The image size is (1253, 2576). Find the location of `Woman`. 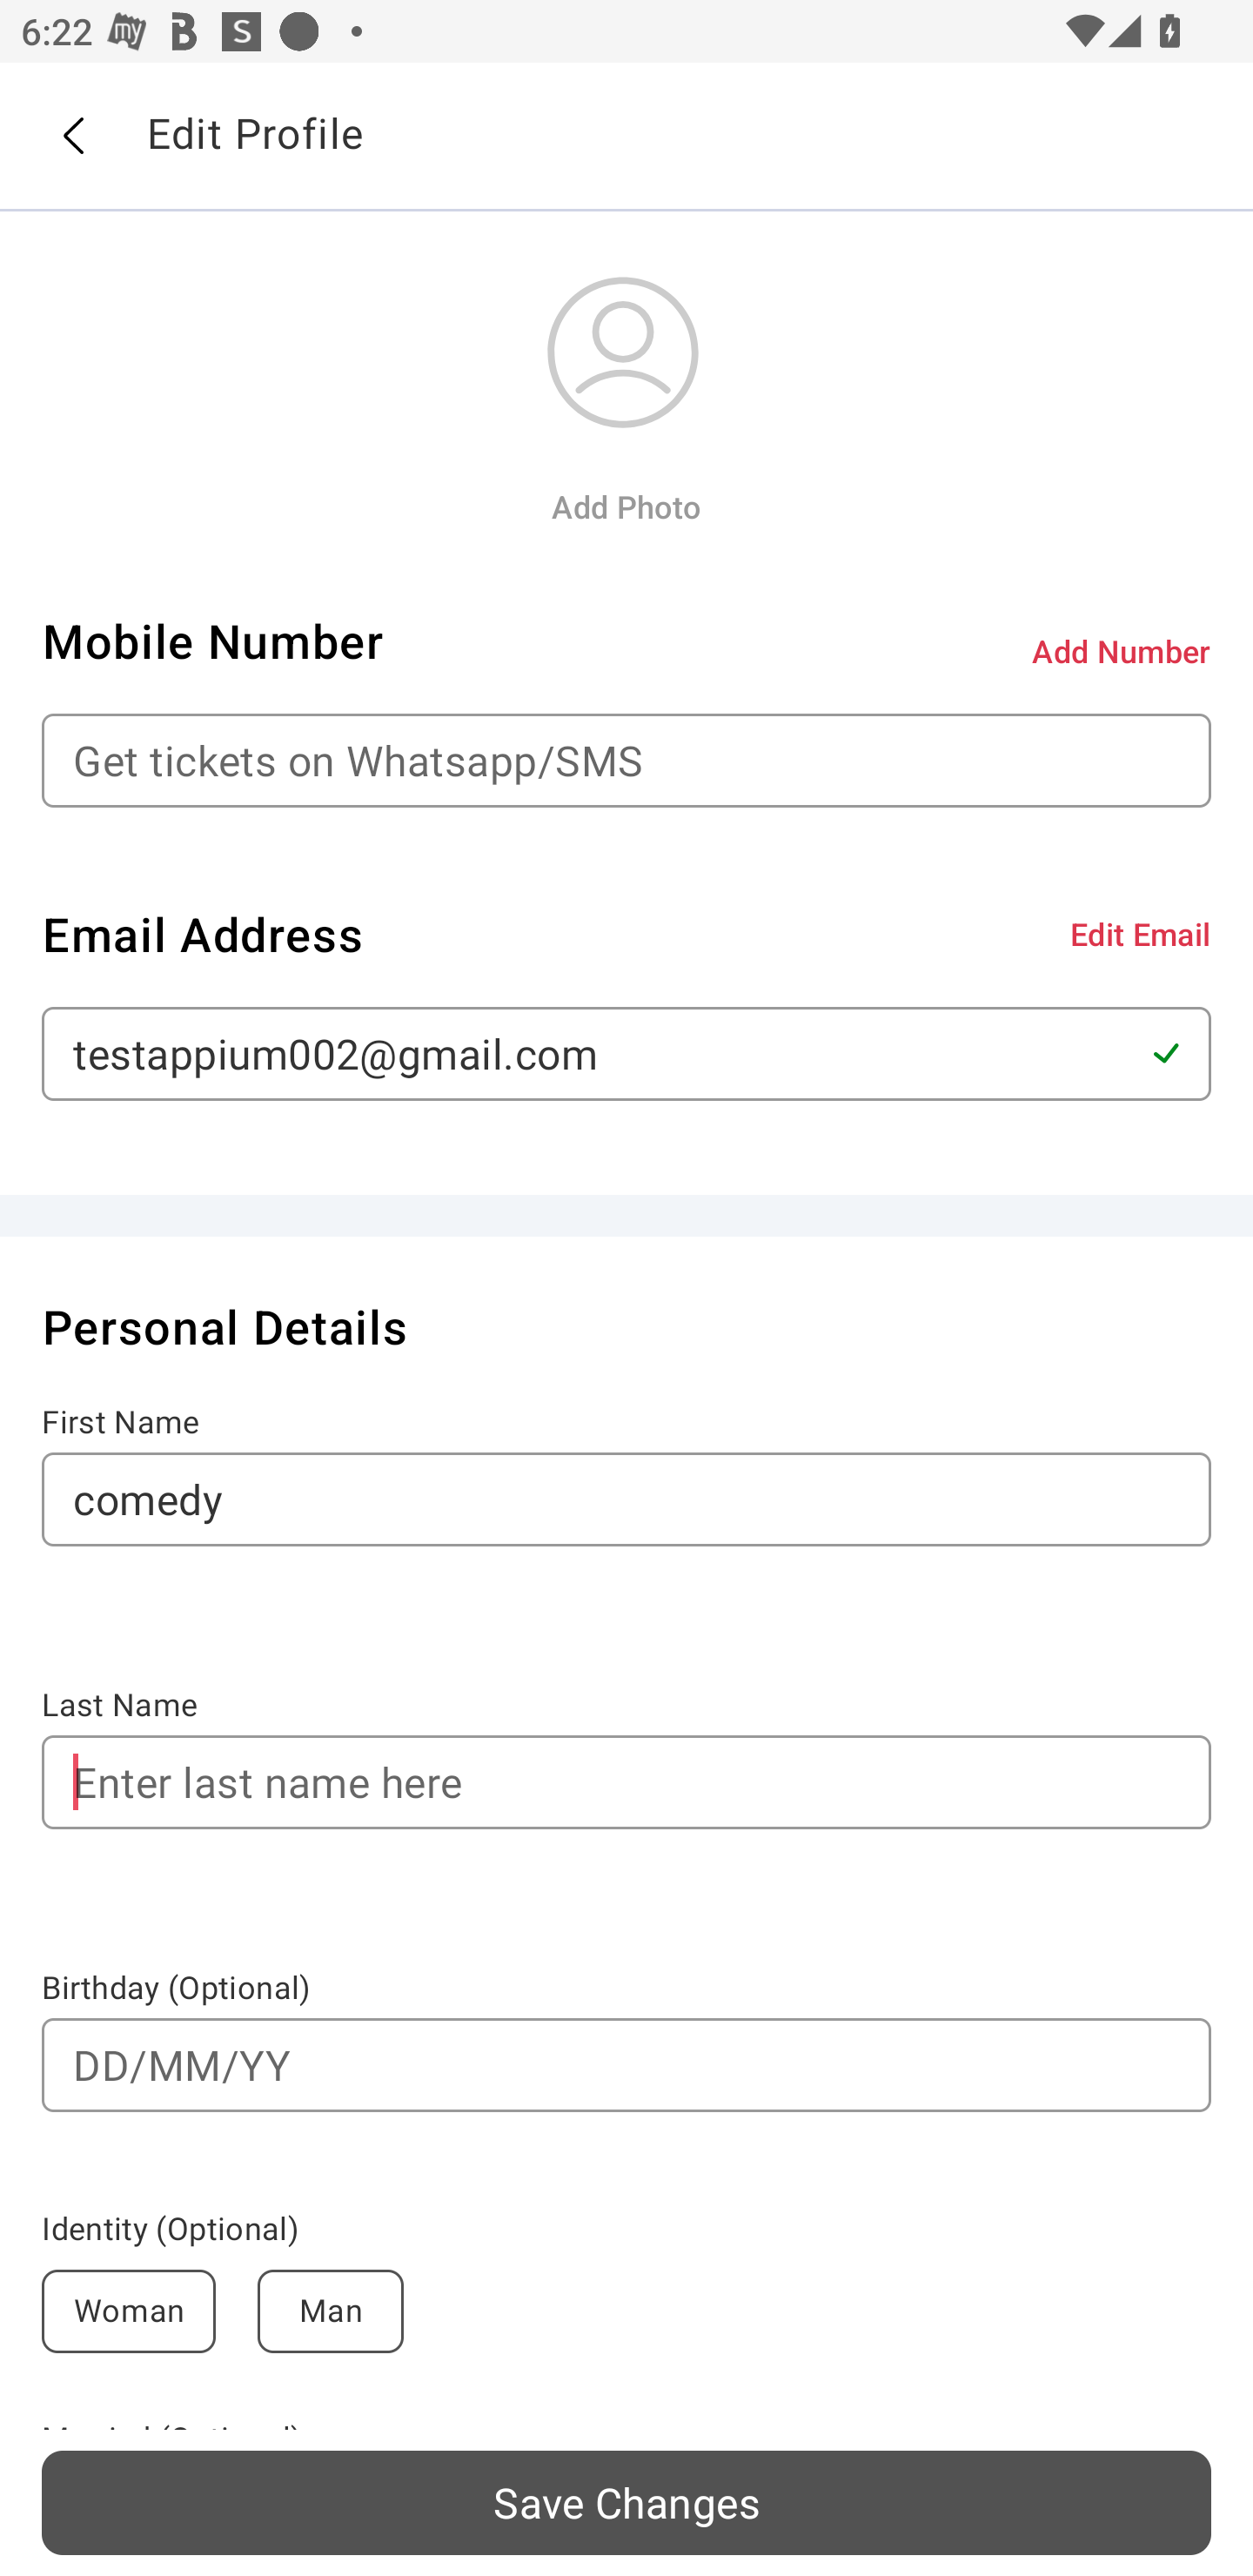

Woman is located at coordinates (128, 2311).